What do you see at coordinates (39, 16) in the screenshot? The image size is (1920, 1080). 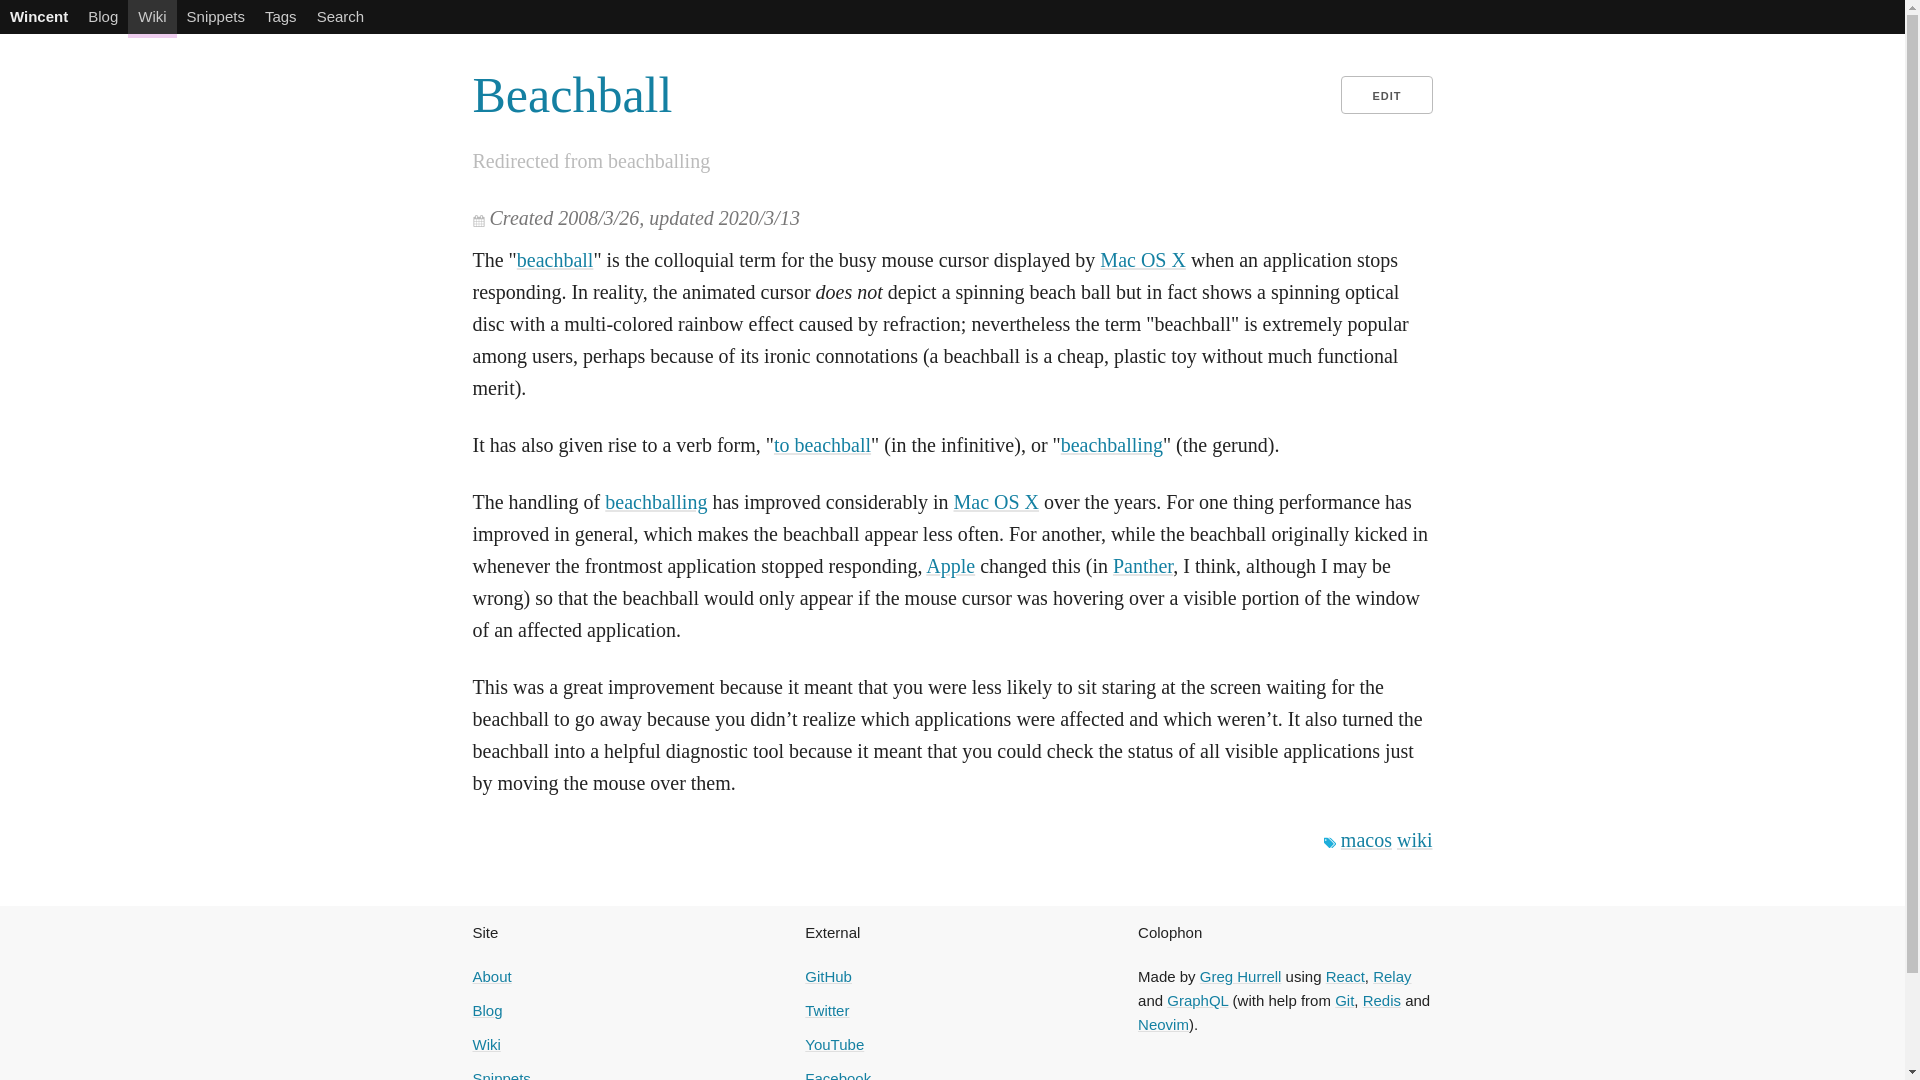 I see `Wincent` at bounding box center [39, 16].